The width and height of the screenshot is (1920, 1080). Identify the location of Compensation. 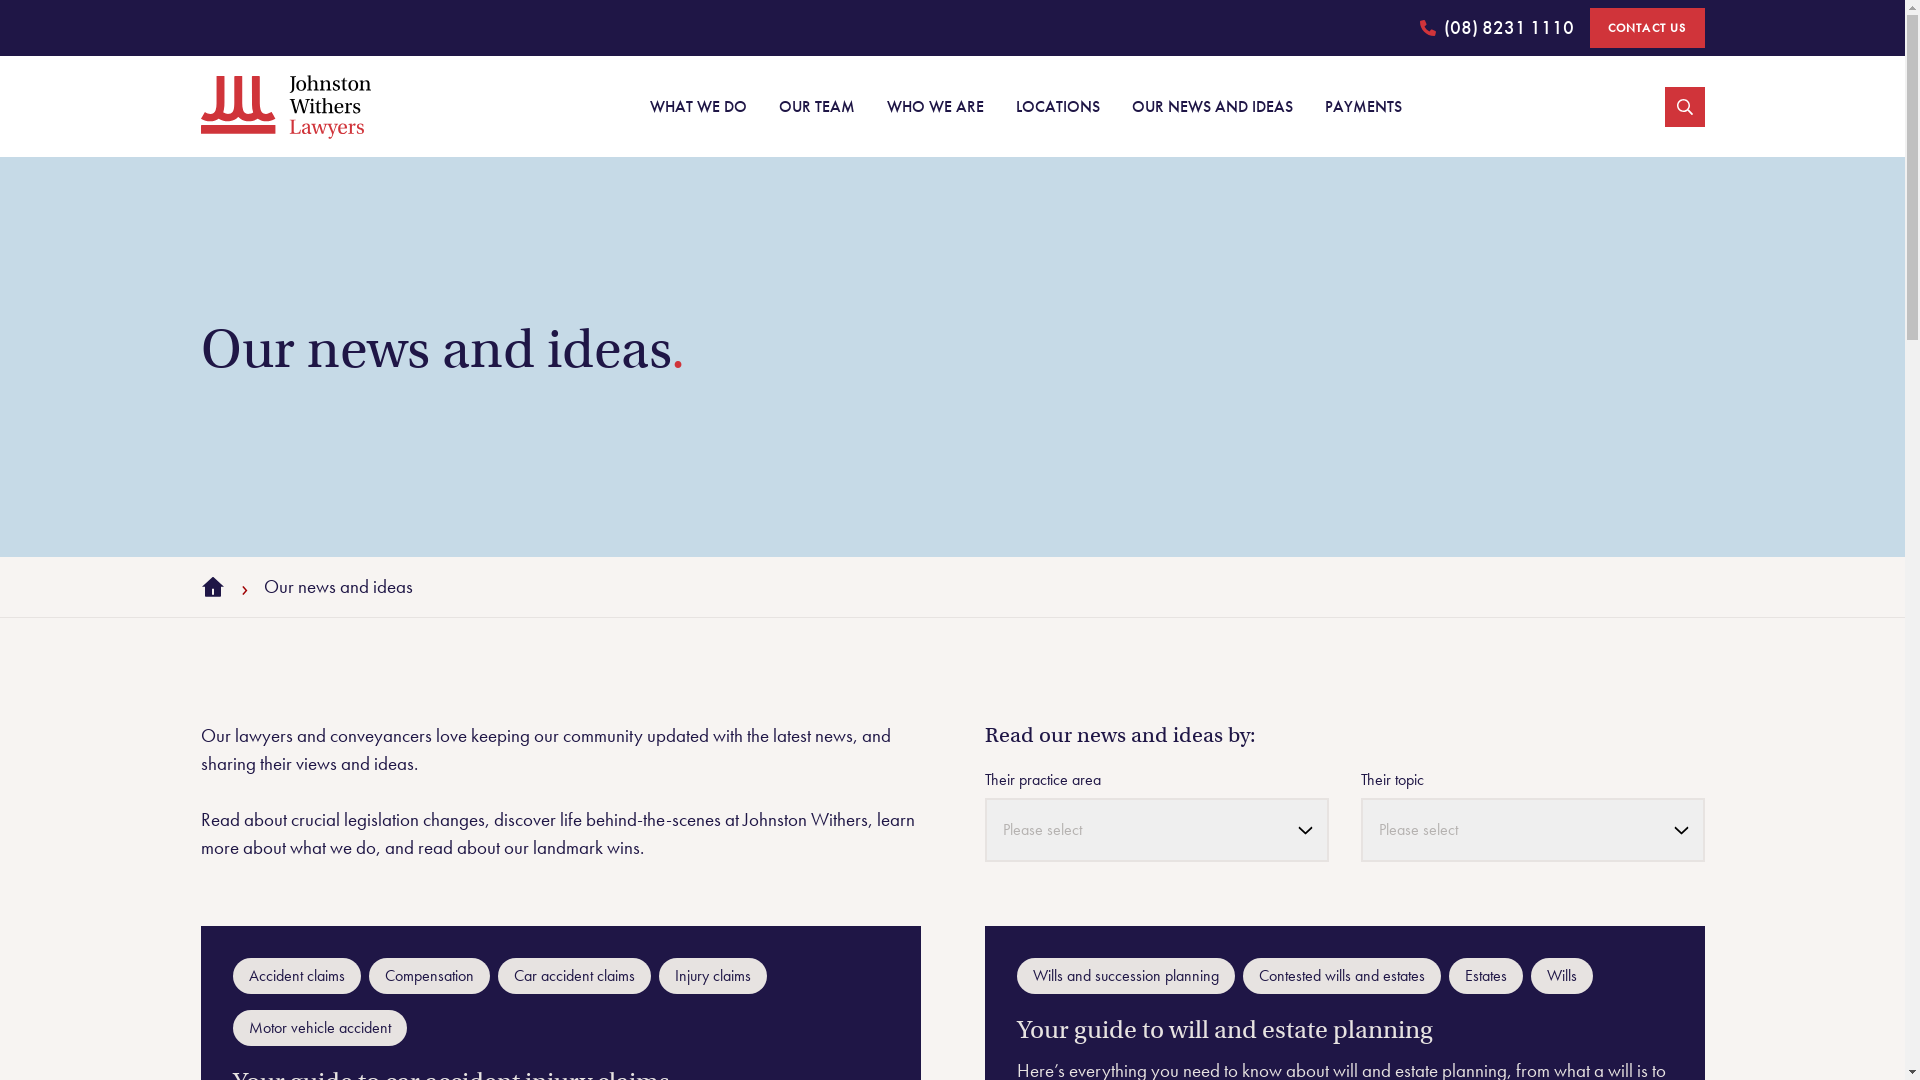
(428, 976).